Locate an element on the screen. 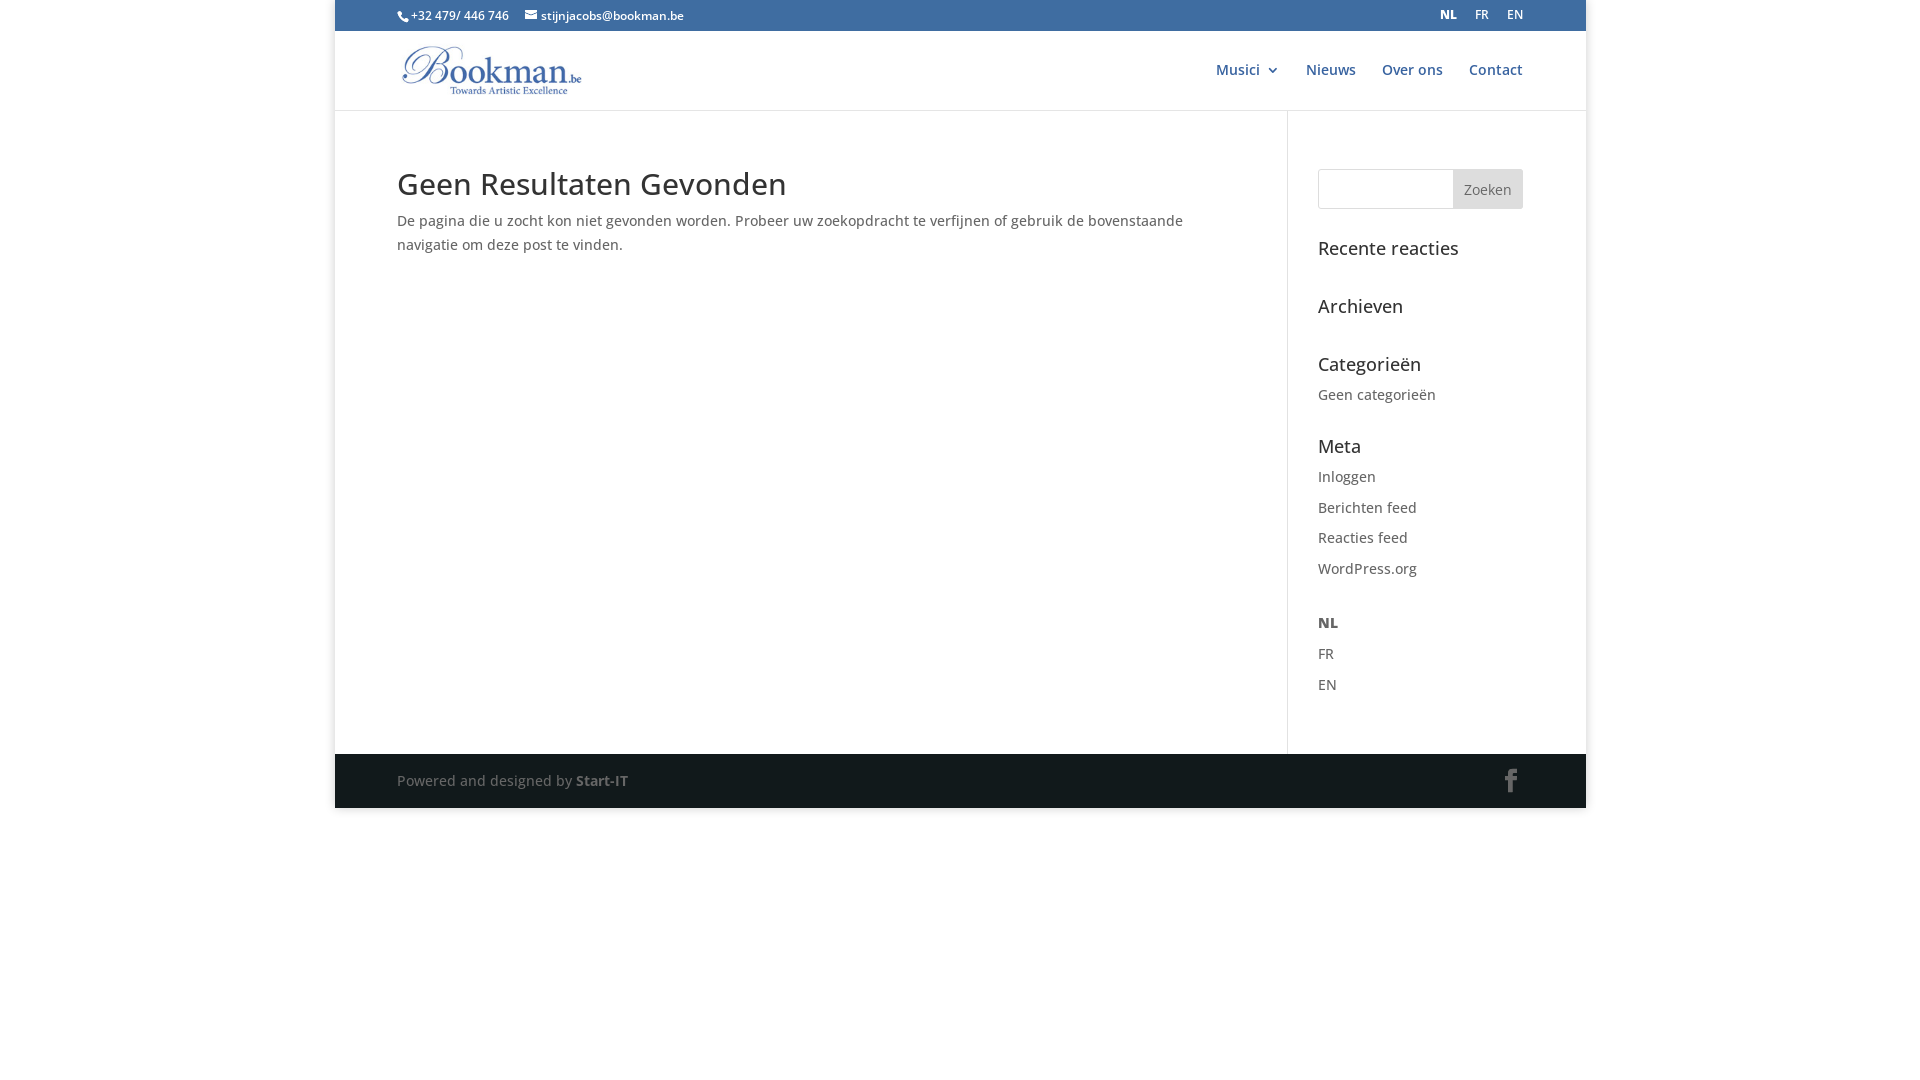 The image size is (1920, 1080). Berichten feed is located at coordinates (1368, 508).